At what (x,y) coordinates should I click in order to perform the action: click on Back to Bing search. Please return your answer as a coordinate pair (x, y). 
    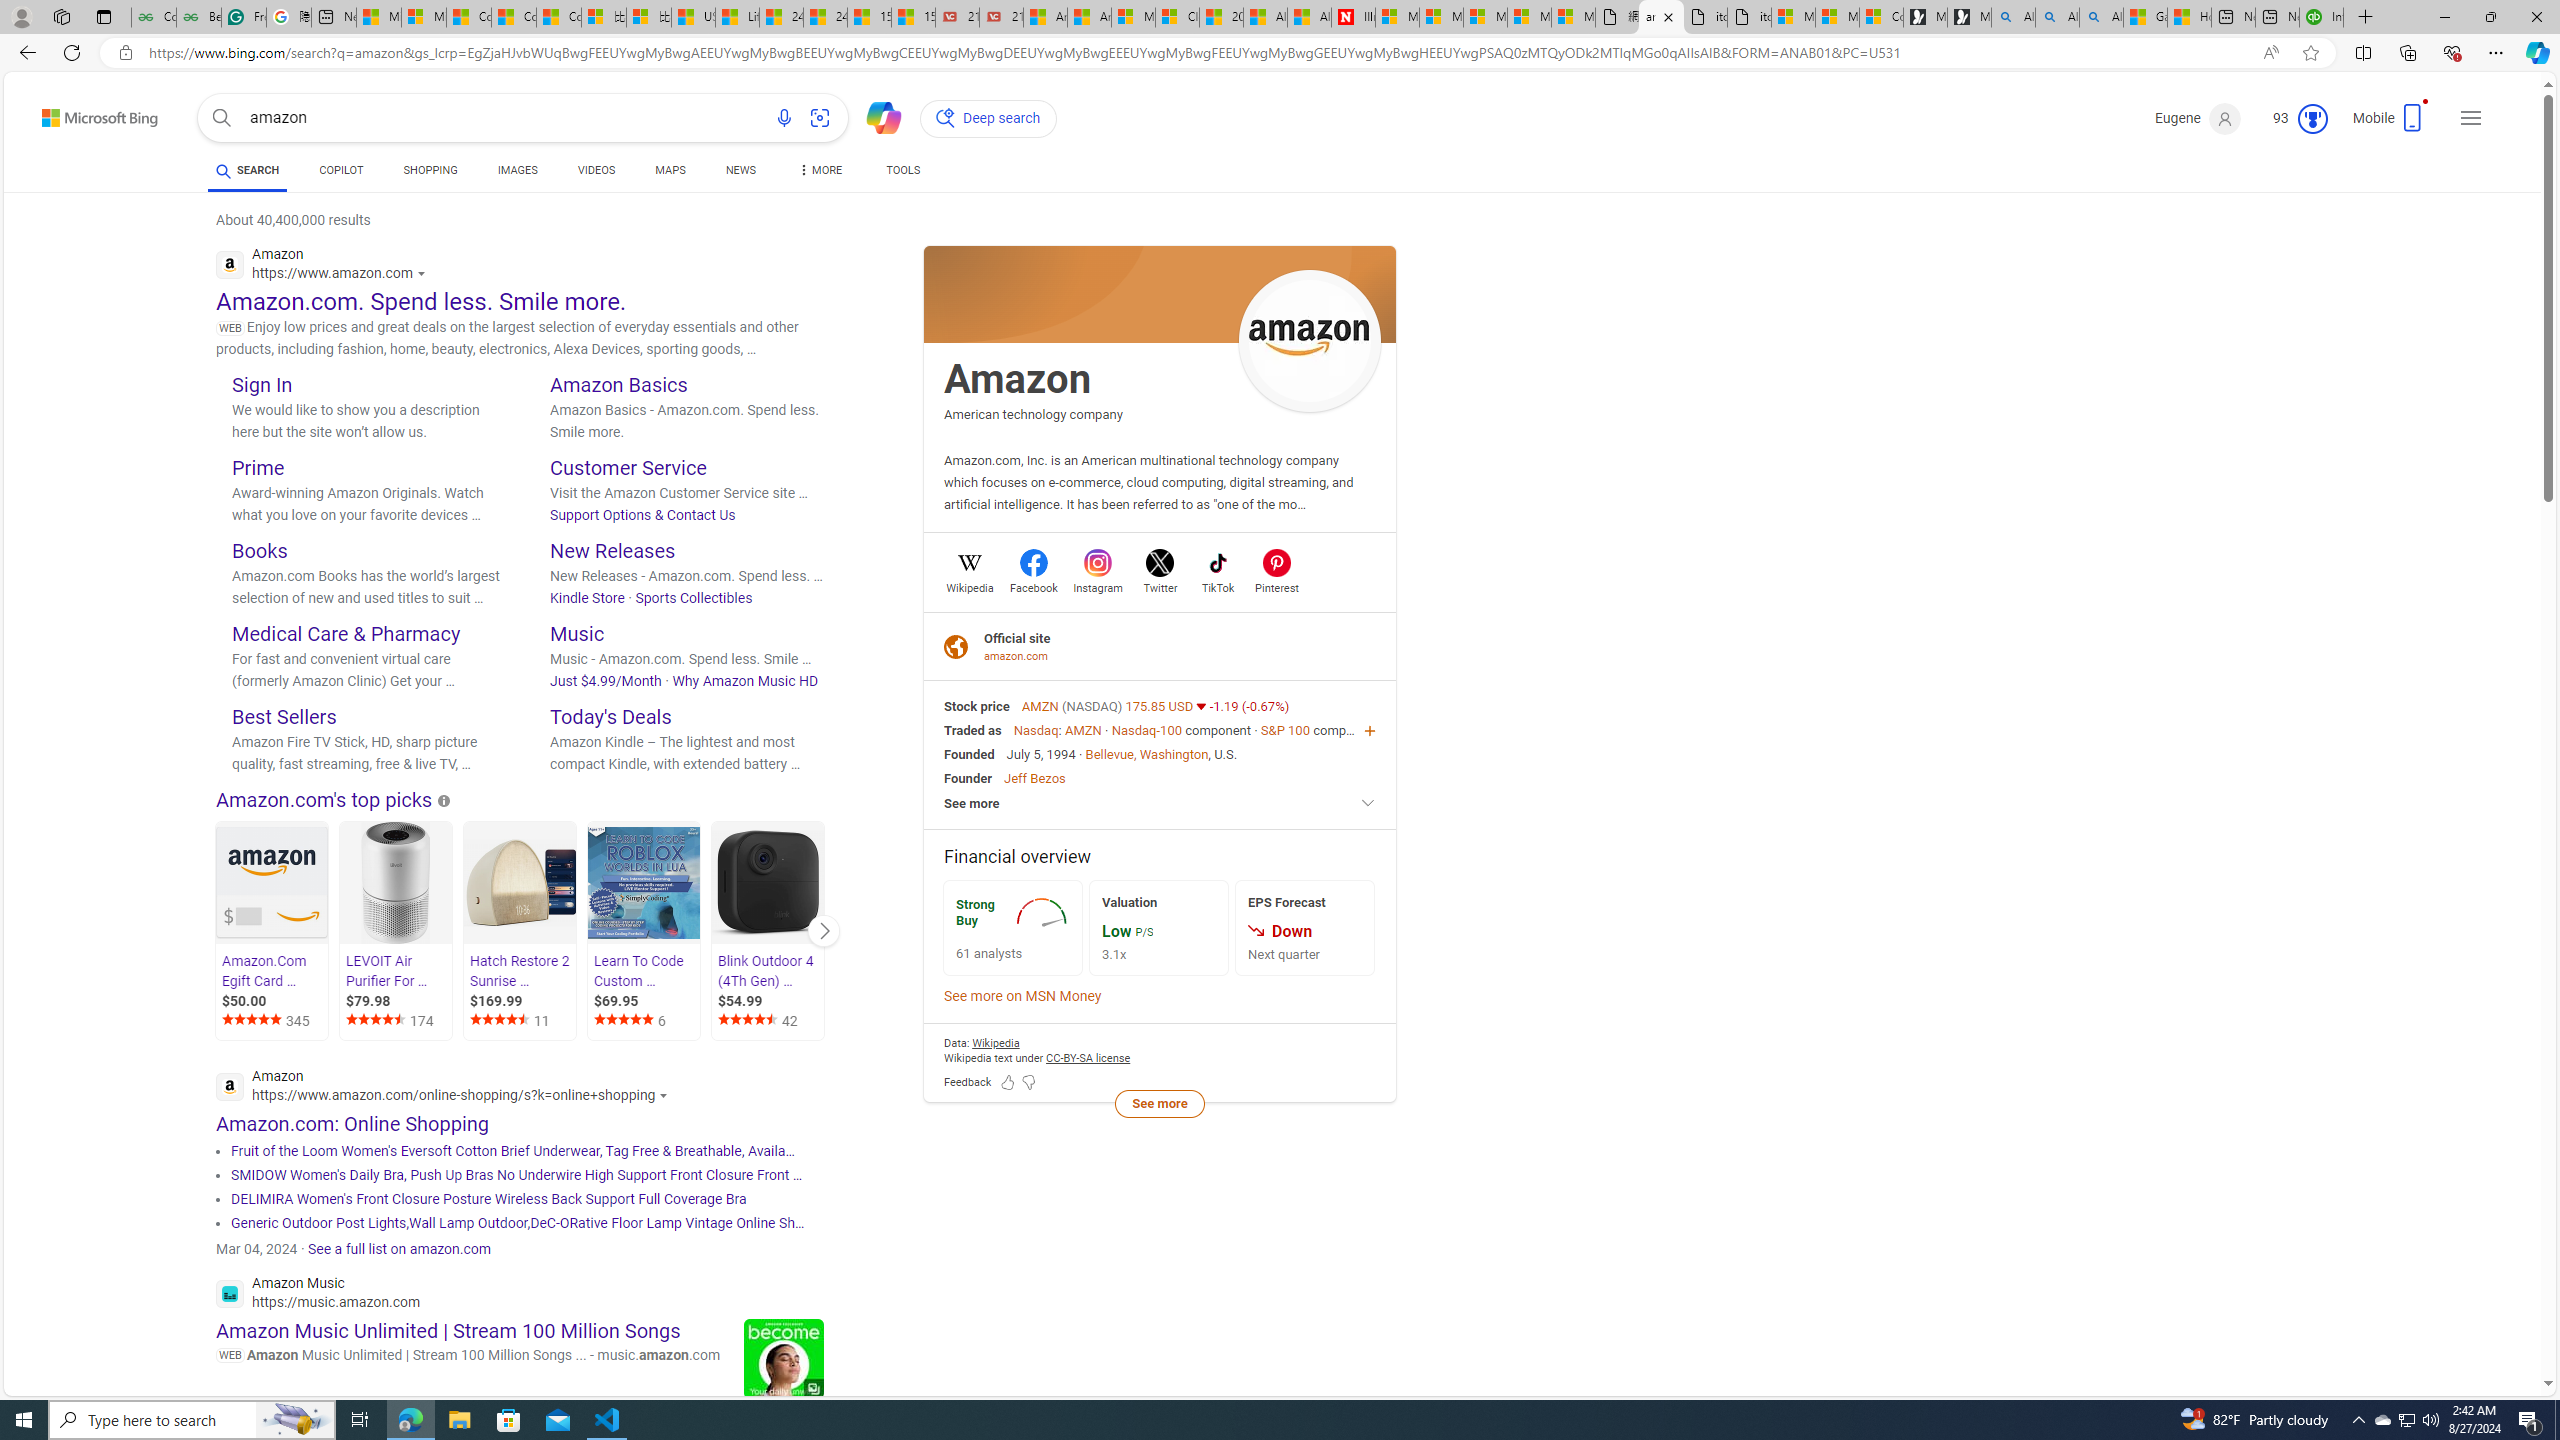
    Looking at the image, I should click on (88, 113).